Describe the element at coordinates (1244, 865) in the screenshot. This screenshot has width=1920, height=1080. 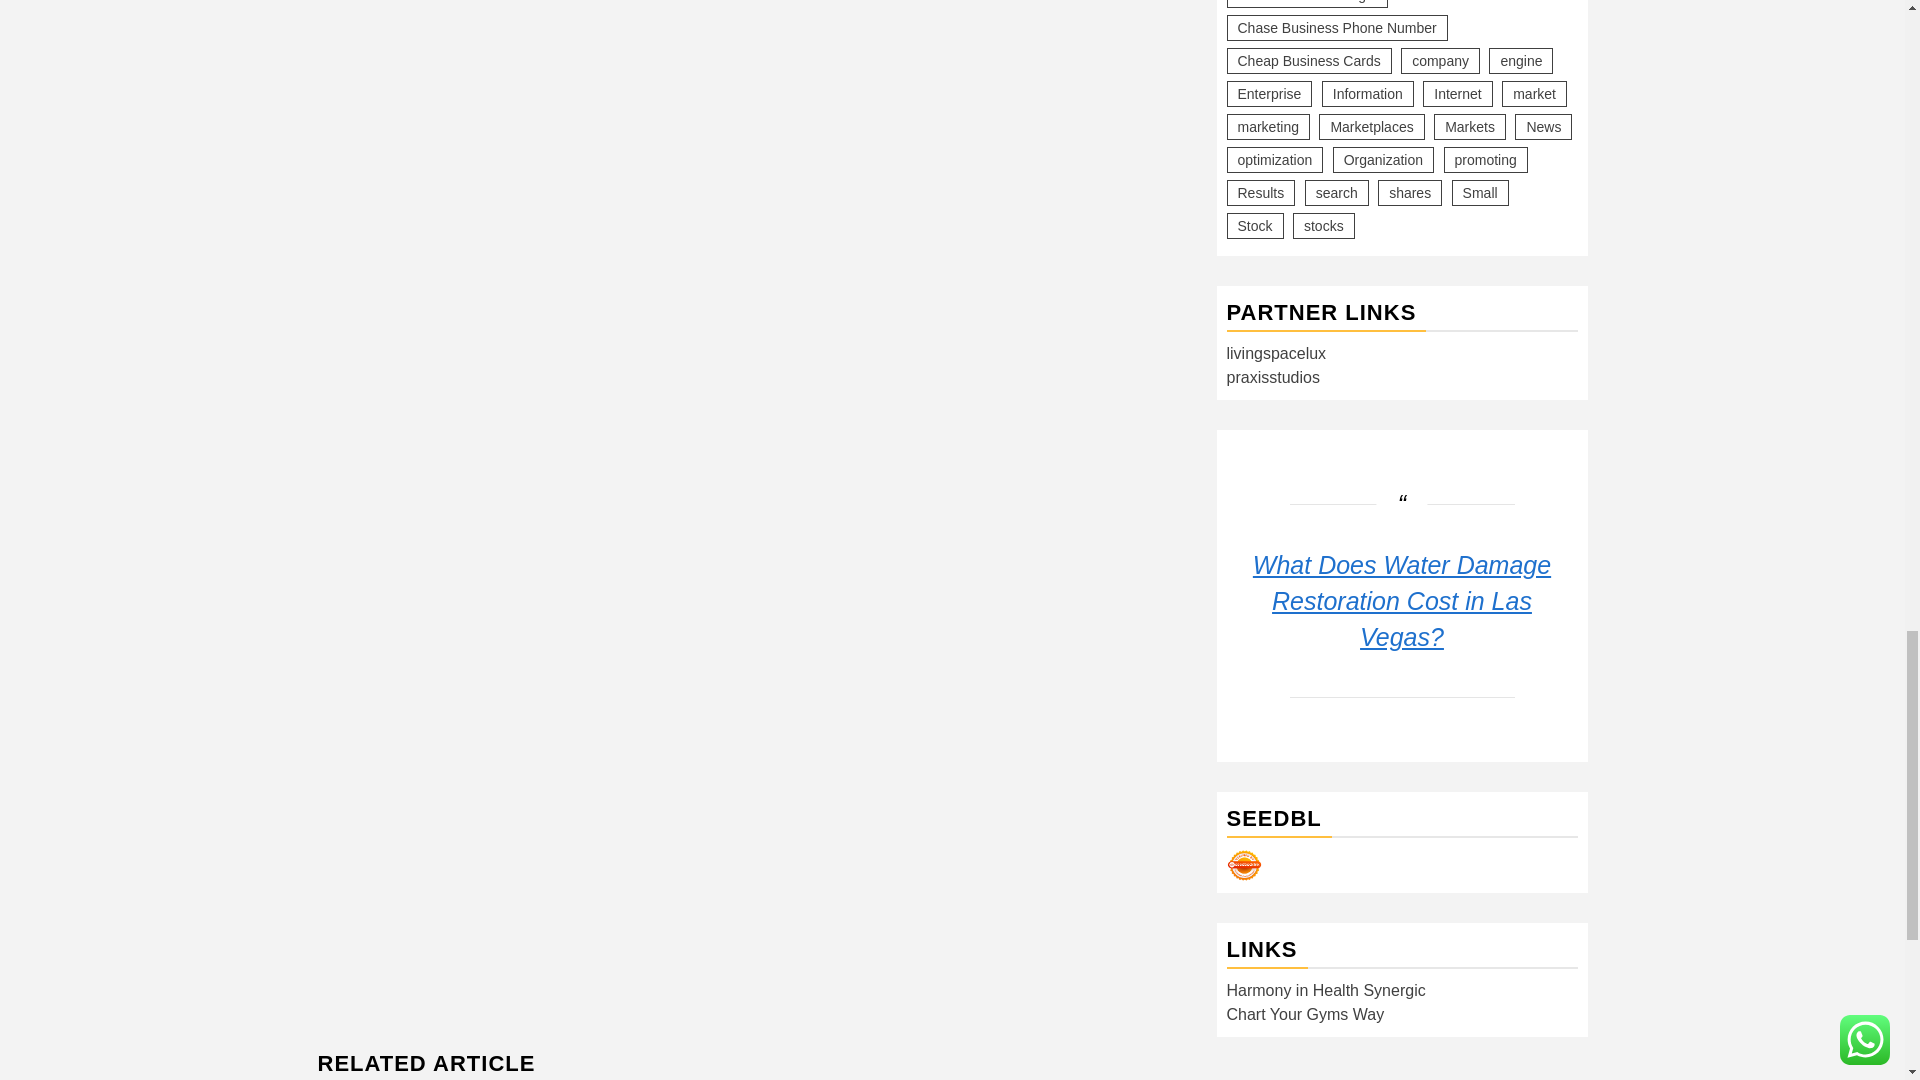
I see `Seedbacklink` at that location.